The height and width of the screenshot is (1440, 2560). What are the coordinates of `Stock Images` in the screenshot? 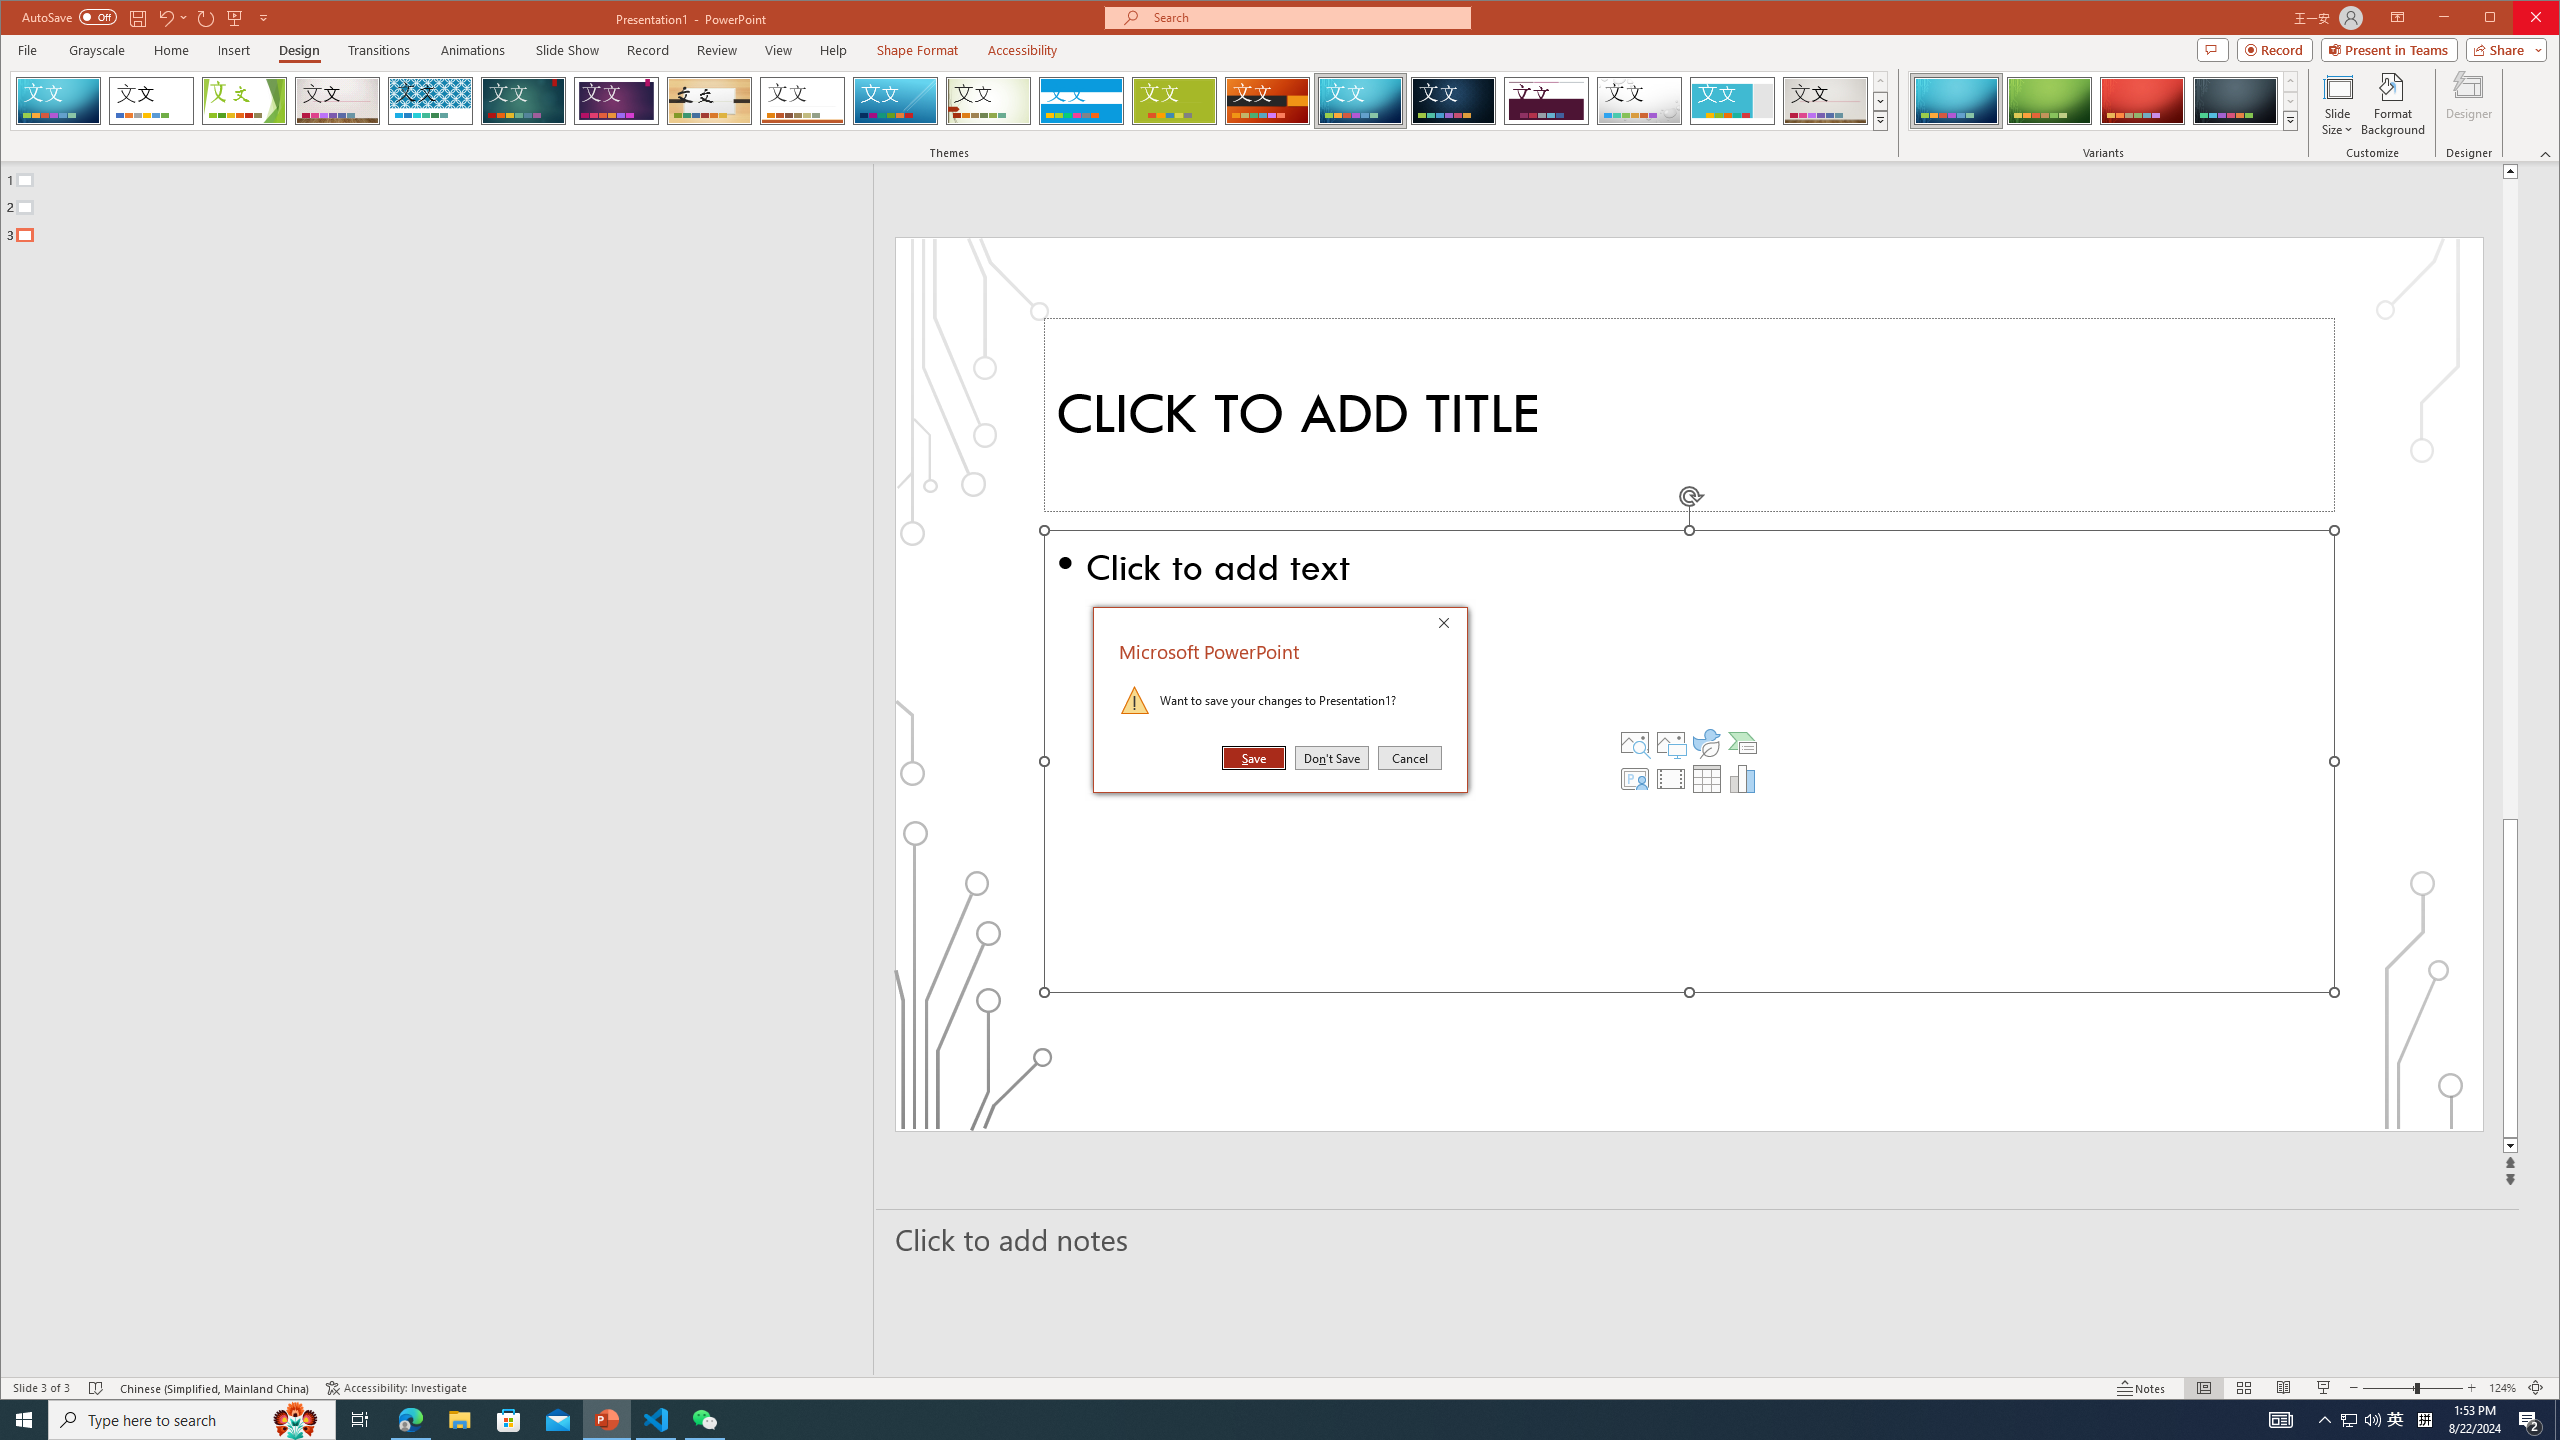 It's located at (1634, 742).